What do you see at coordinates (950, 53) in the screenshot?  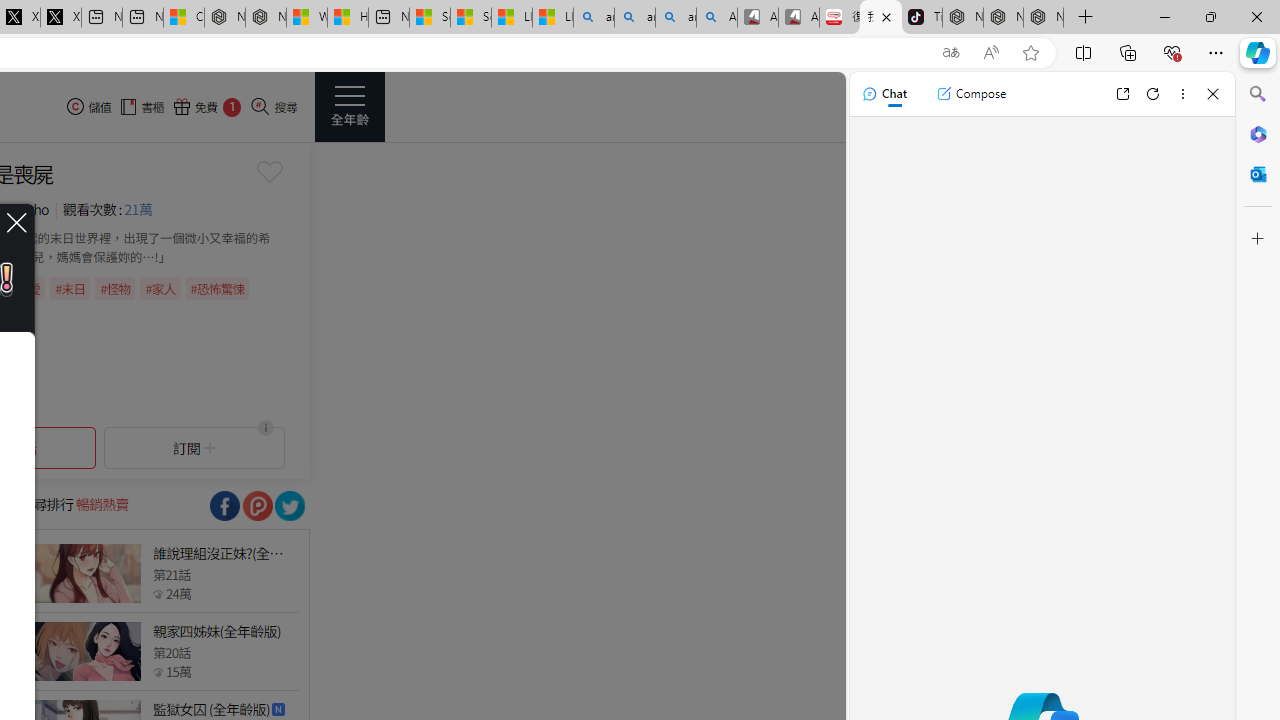 I see `Show translate options` at bounding box center [950, 53].